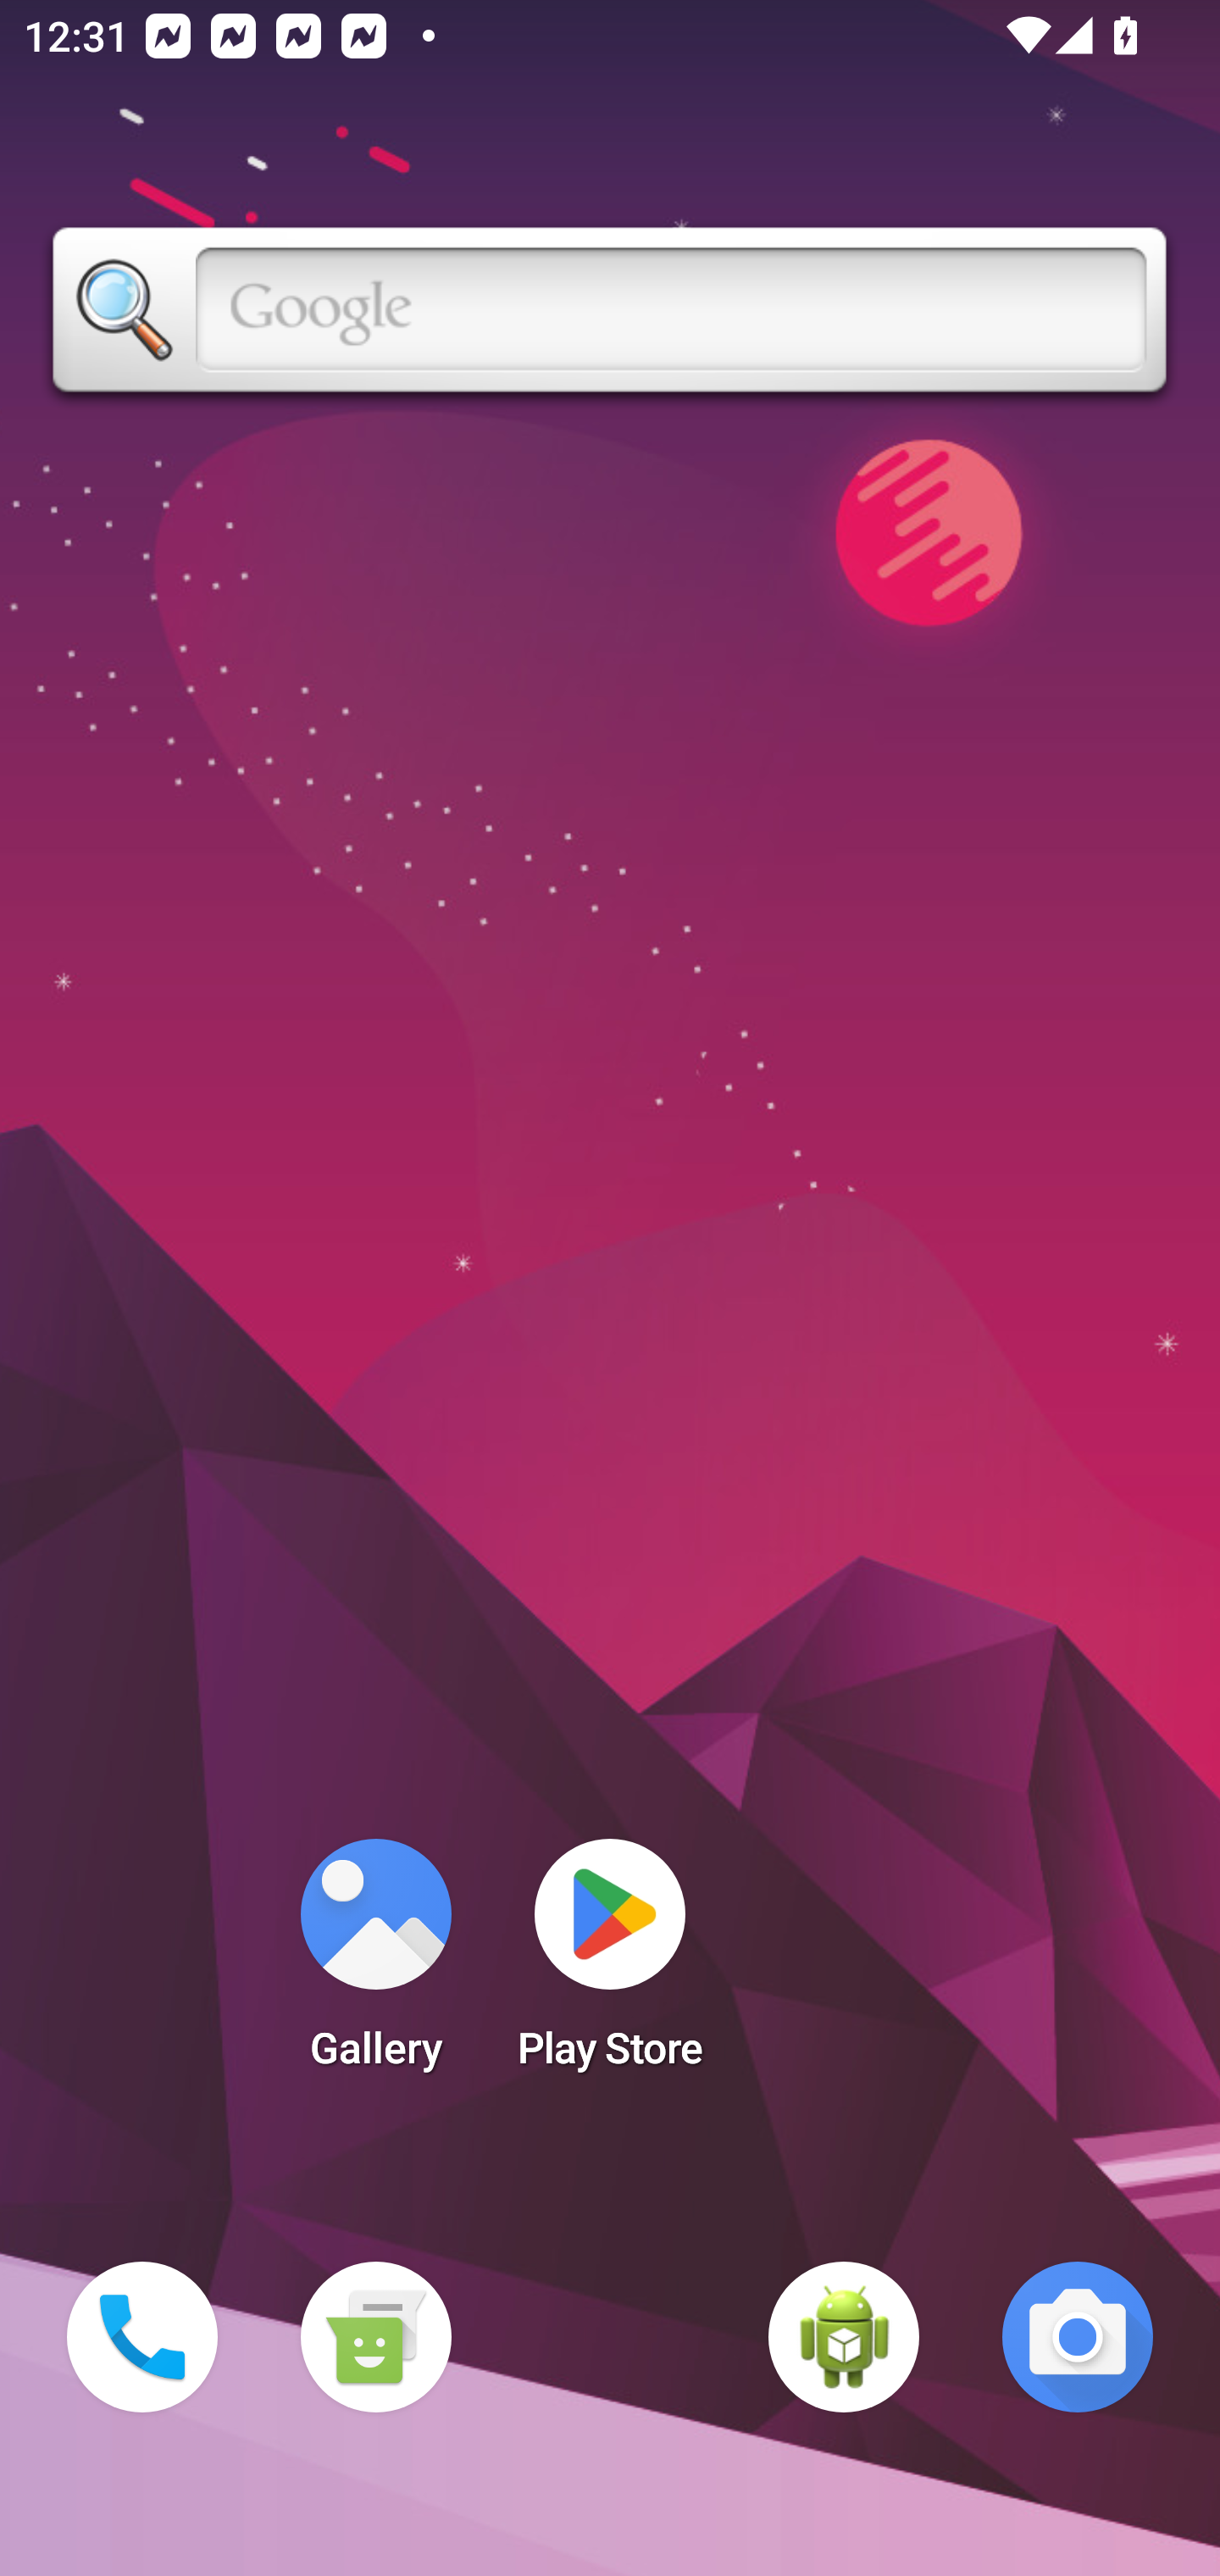 This screenshot has width=1220, height=2576. What do you see at coordinates (142, 2337) in the screenshot?
I see `Phone` at bounding box center [142, 2337].